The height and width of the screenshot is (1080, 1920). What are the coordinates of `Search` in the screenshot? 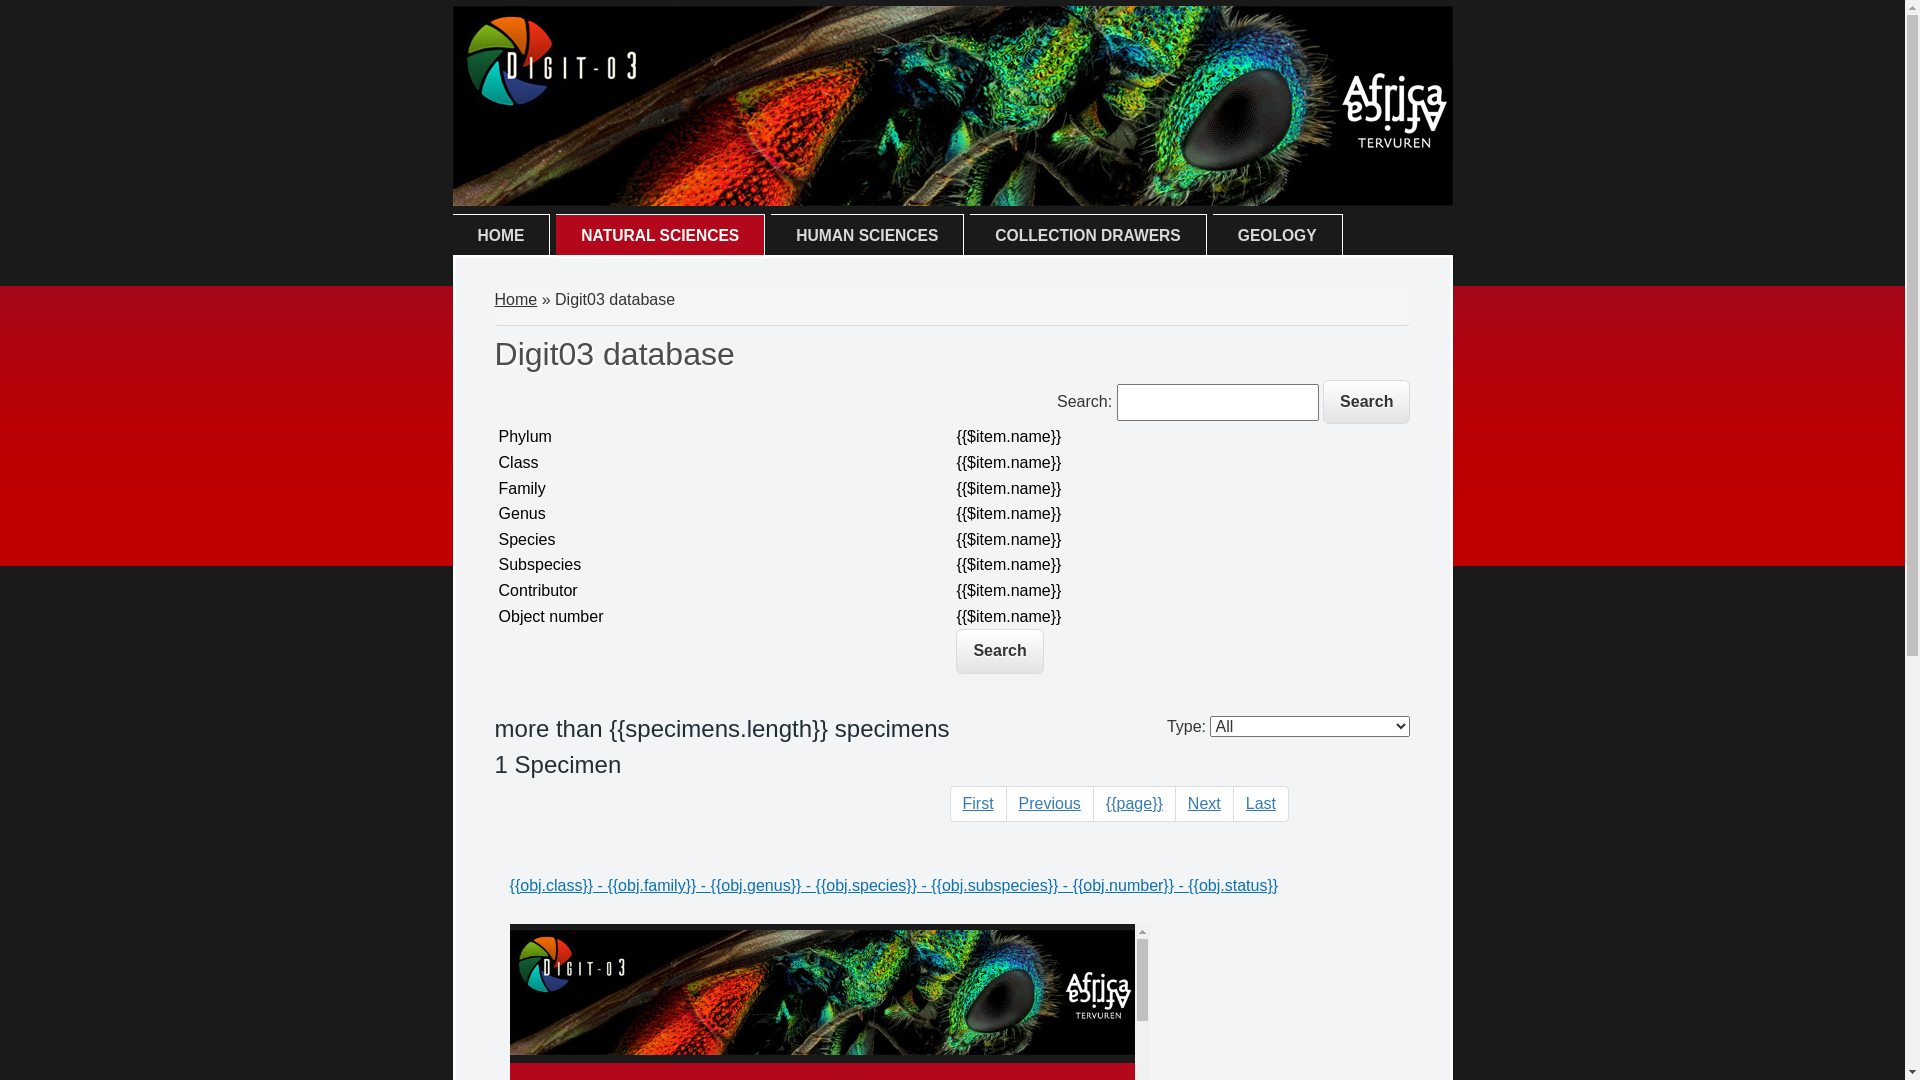 It's located at (1000, 652).